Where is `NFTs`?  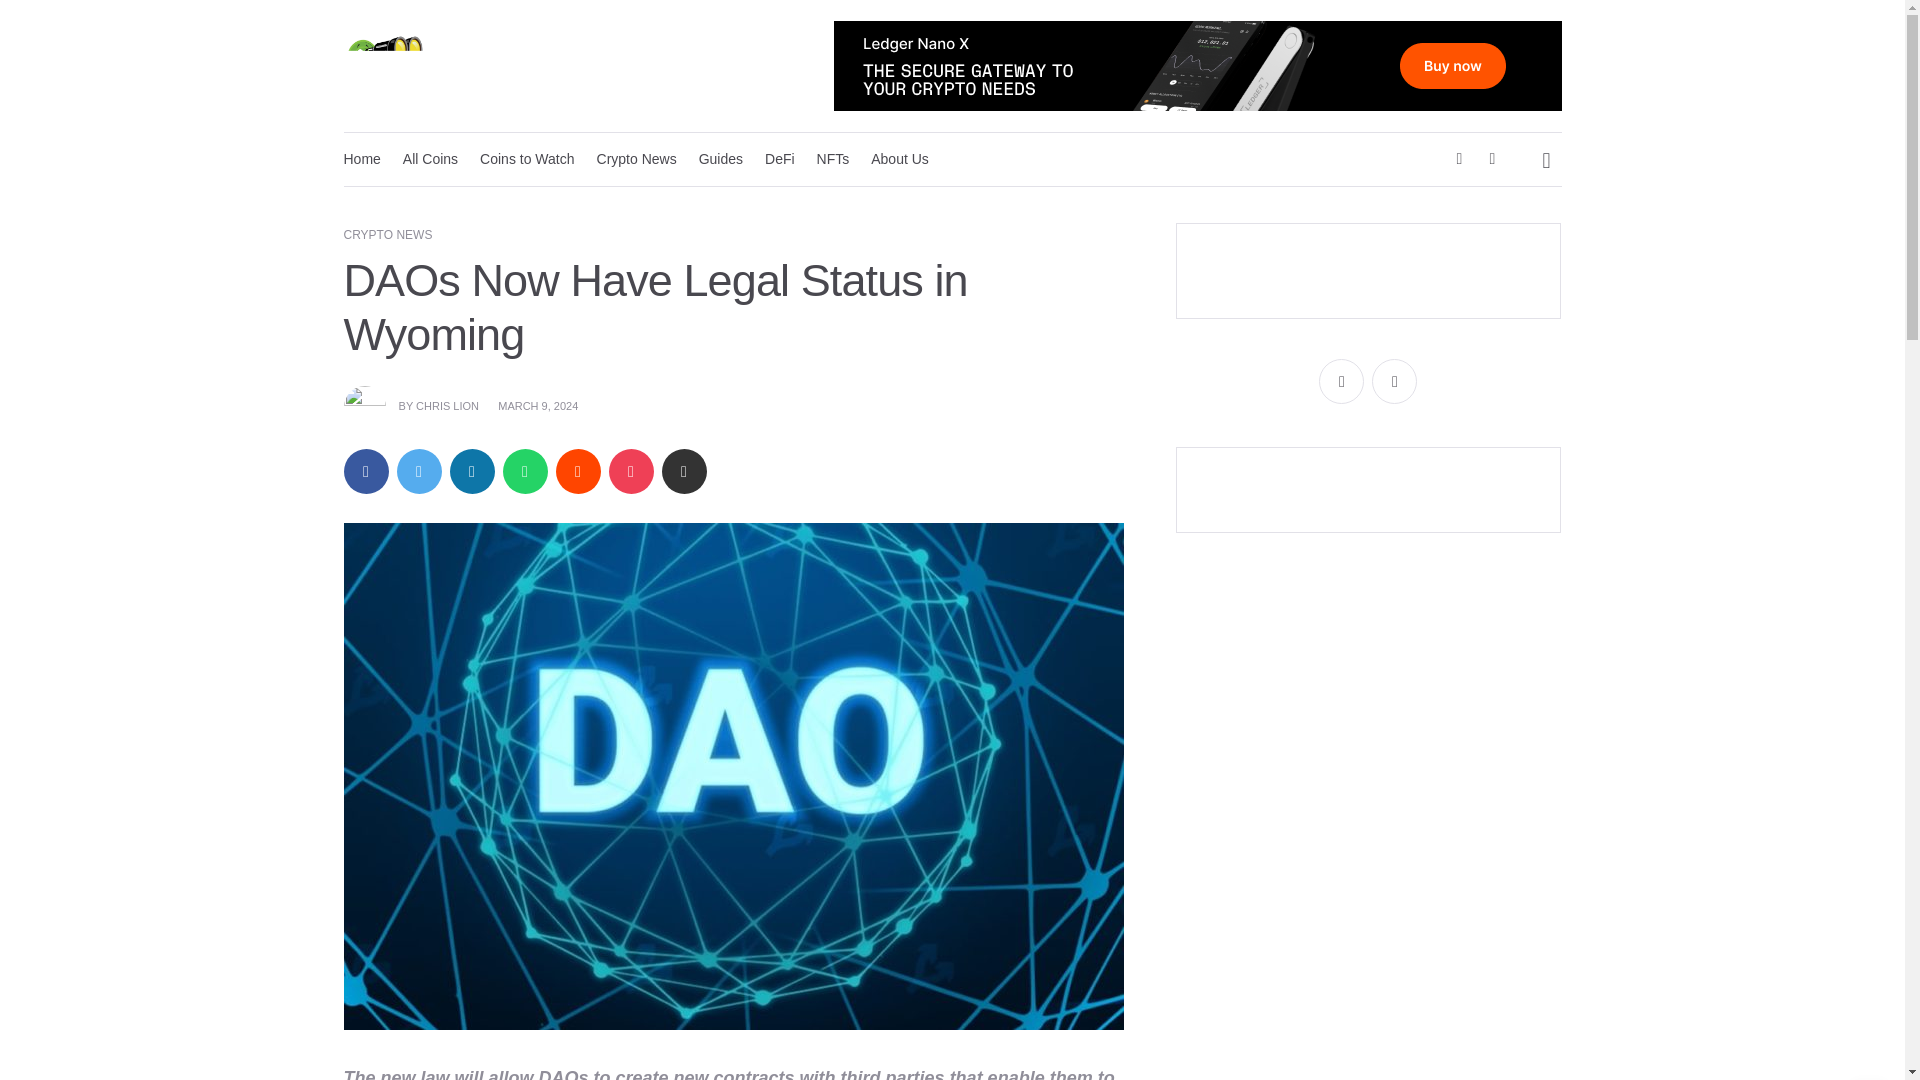
NFTs is located at coordinates (833, 158).